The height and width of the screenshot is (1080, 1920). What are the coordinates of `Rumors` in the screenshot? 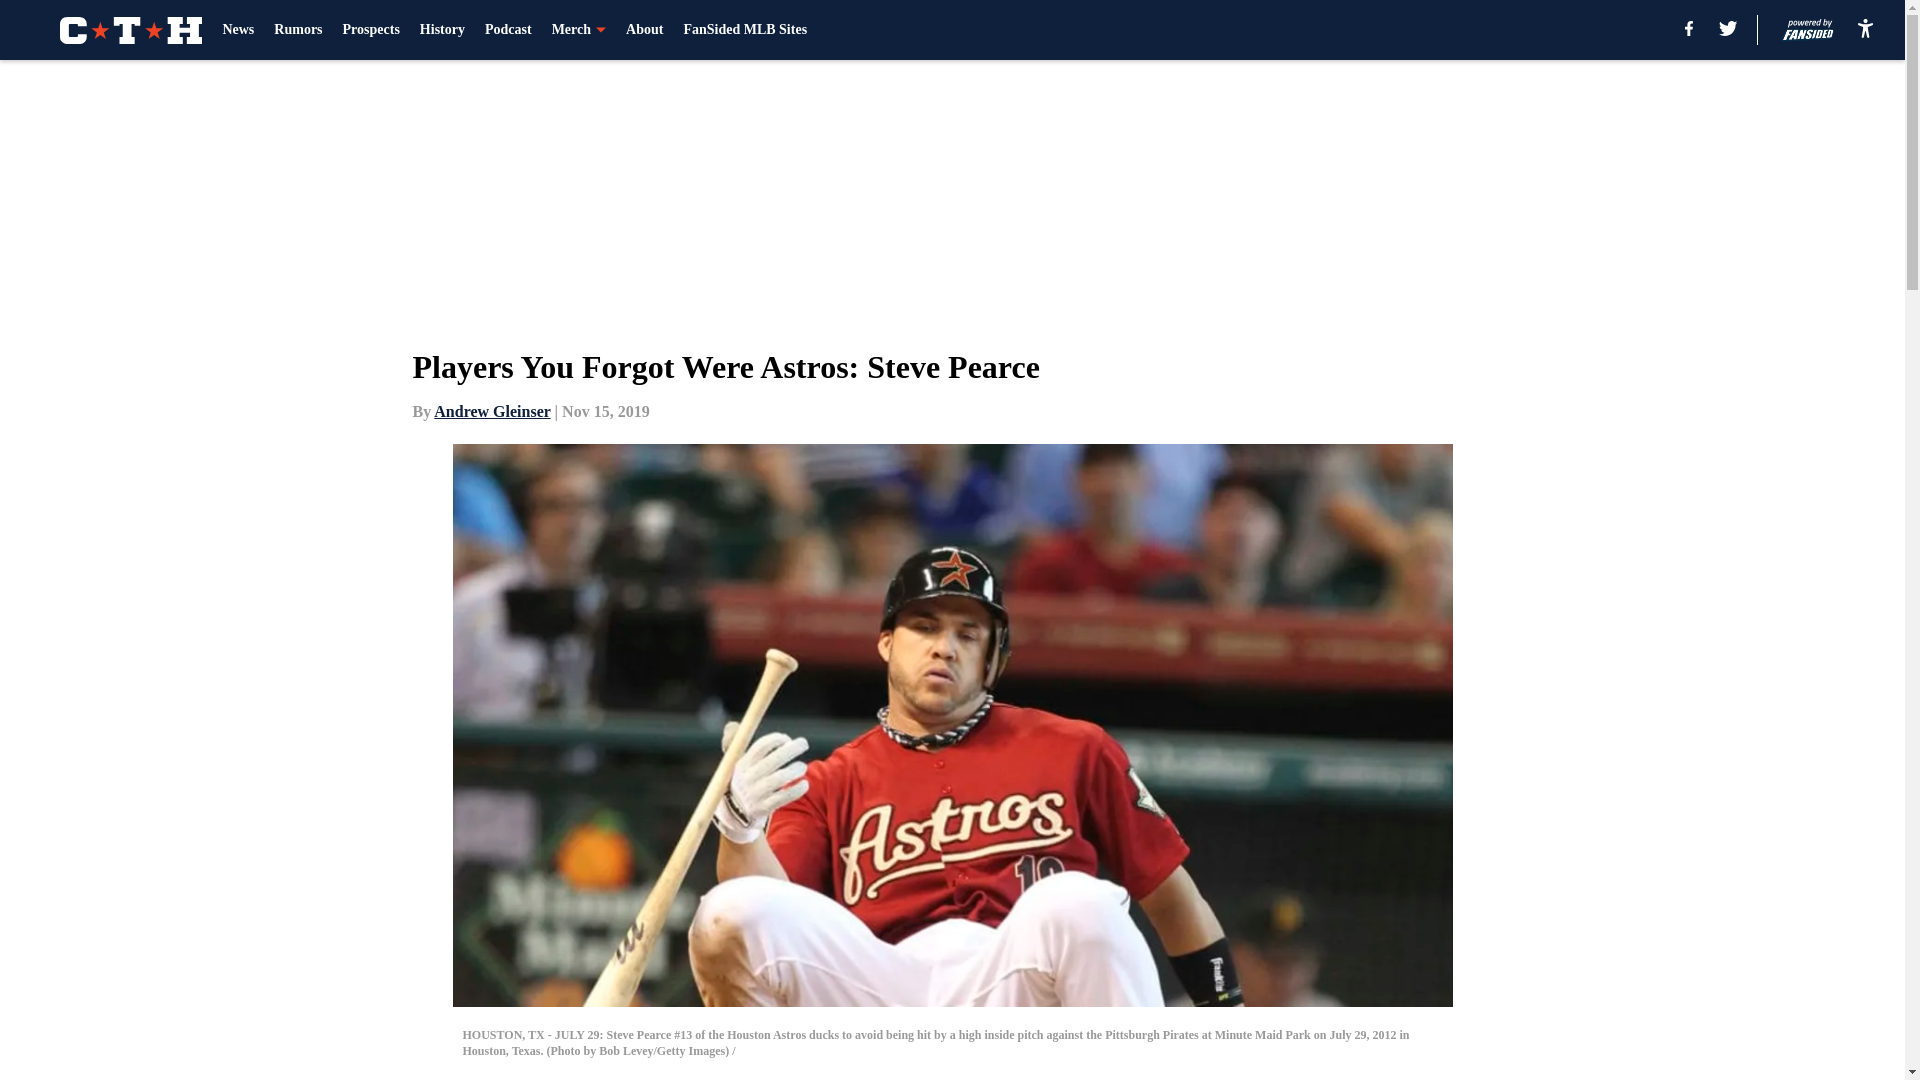 It's located at (298, 30).